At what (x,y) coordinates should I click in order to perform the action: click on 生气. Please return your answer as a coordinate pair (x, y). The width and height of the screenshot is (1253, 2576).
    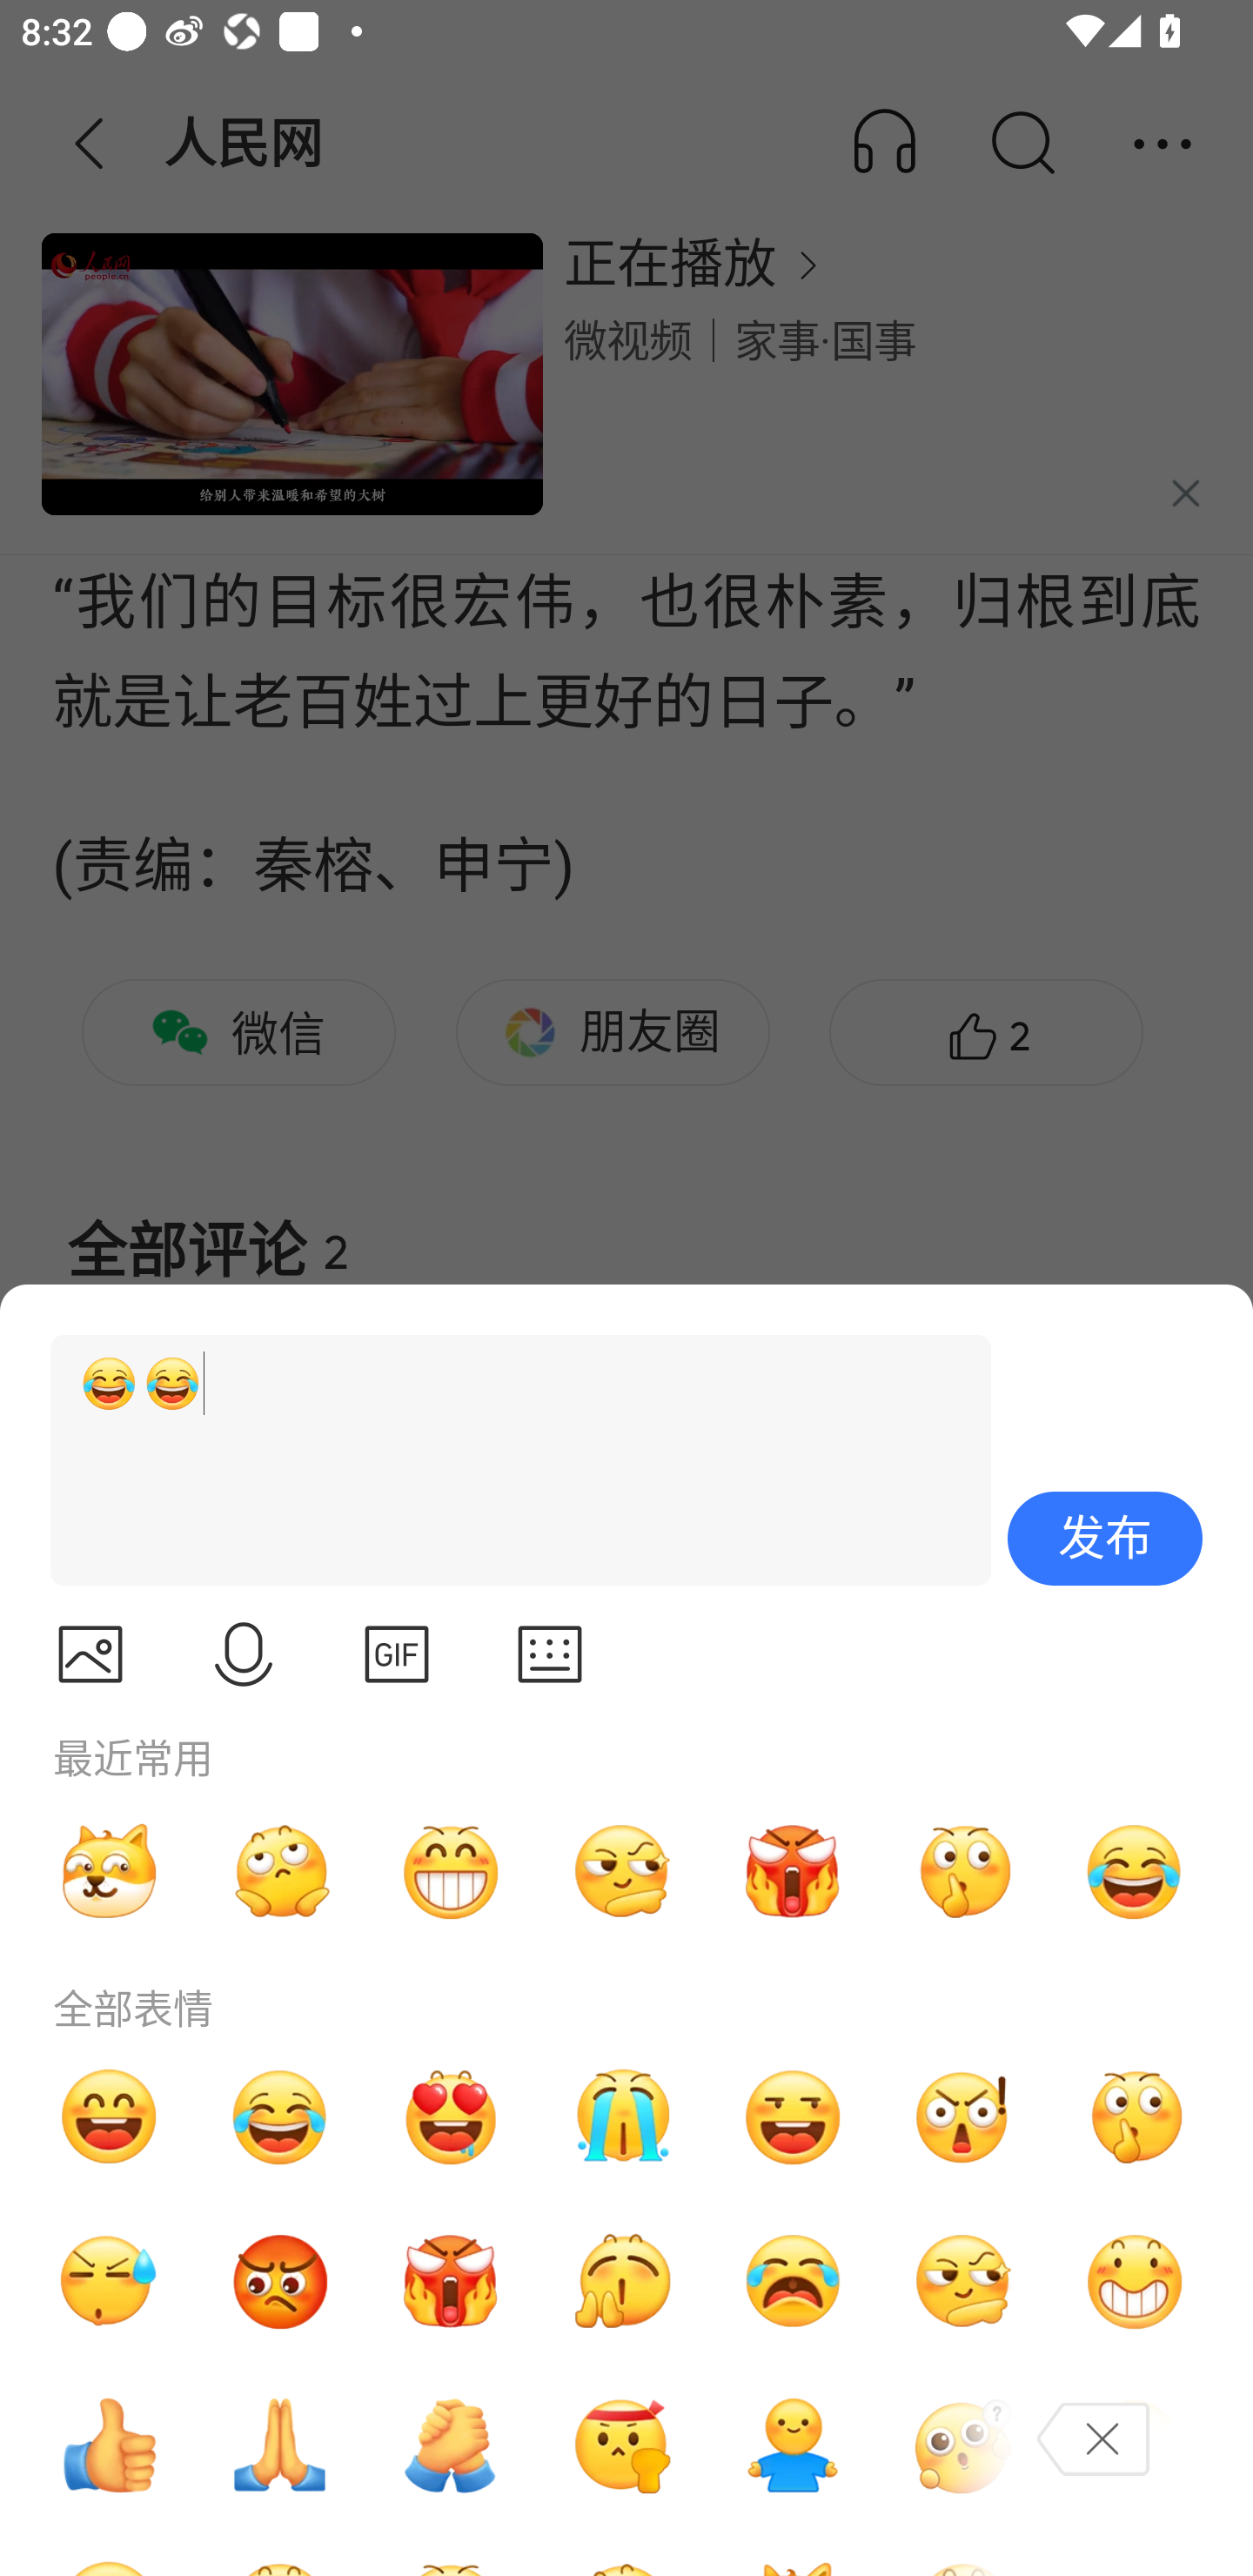
    Looking at the image, I should click on (280, 2282).